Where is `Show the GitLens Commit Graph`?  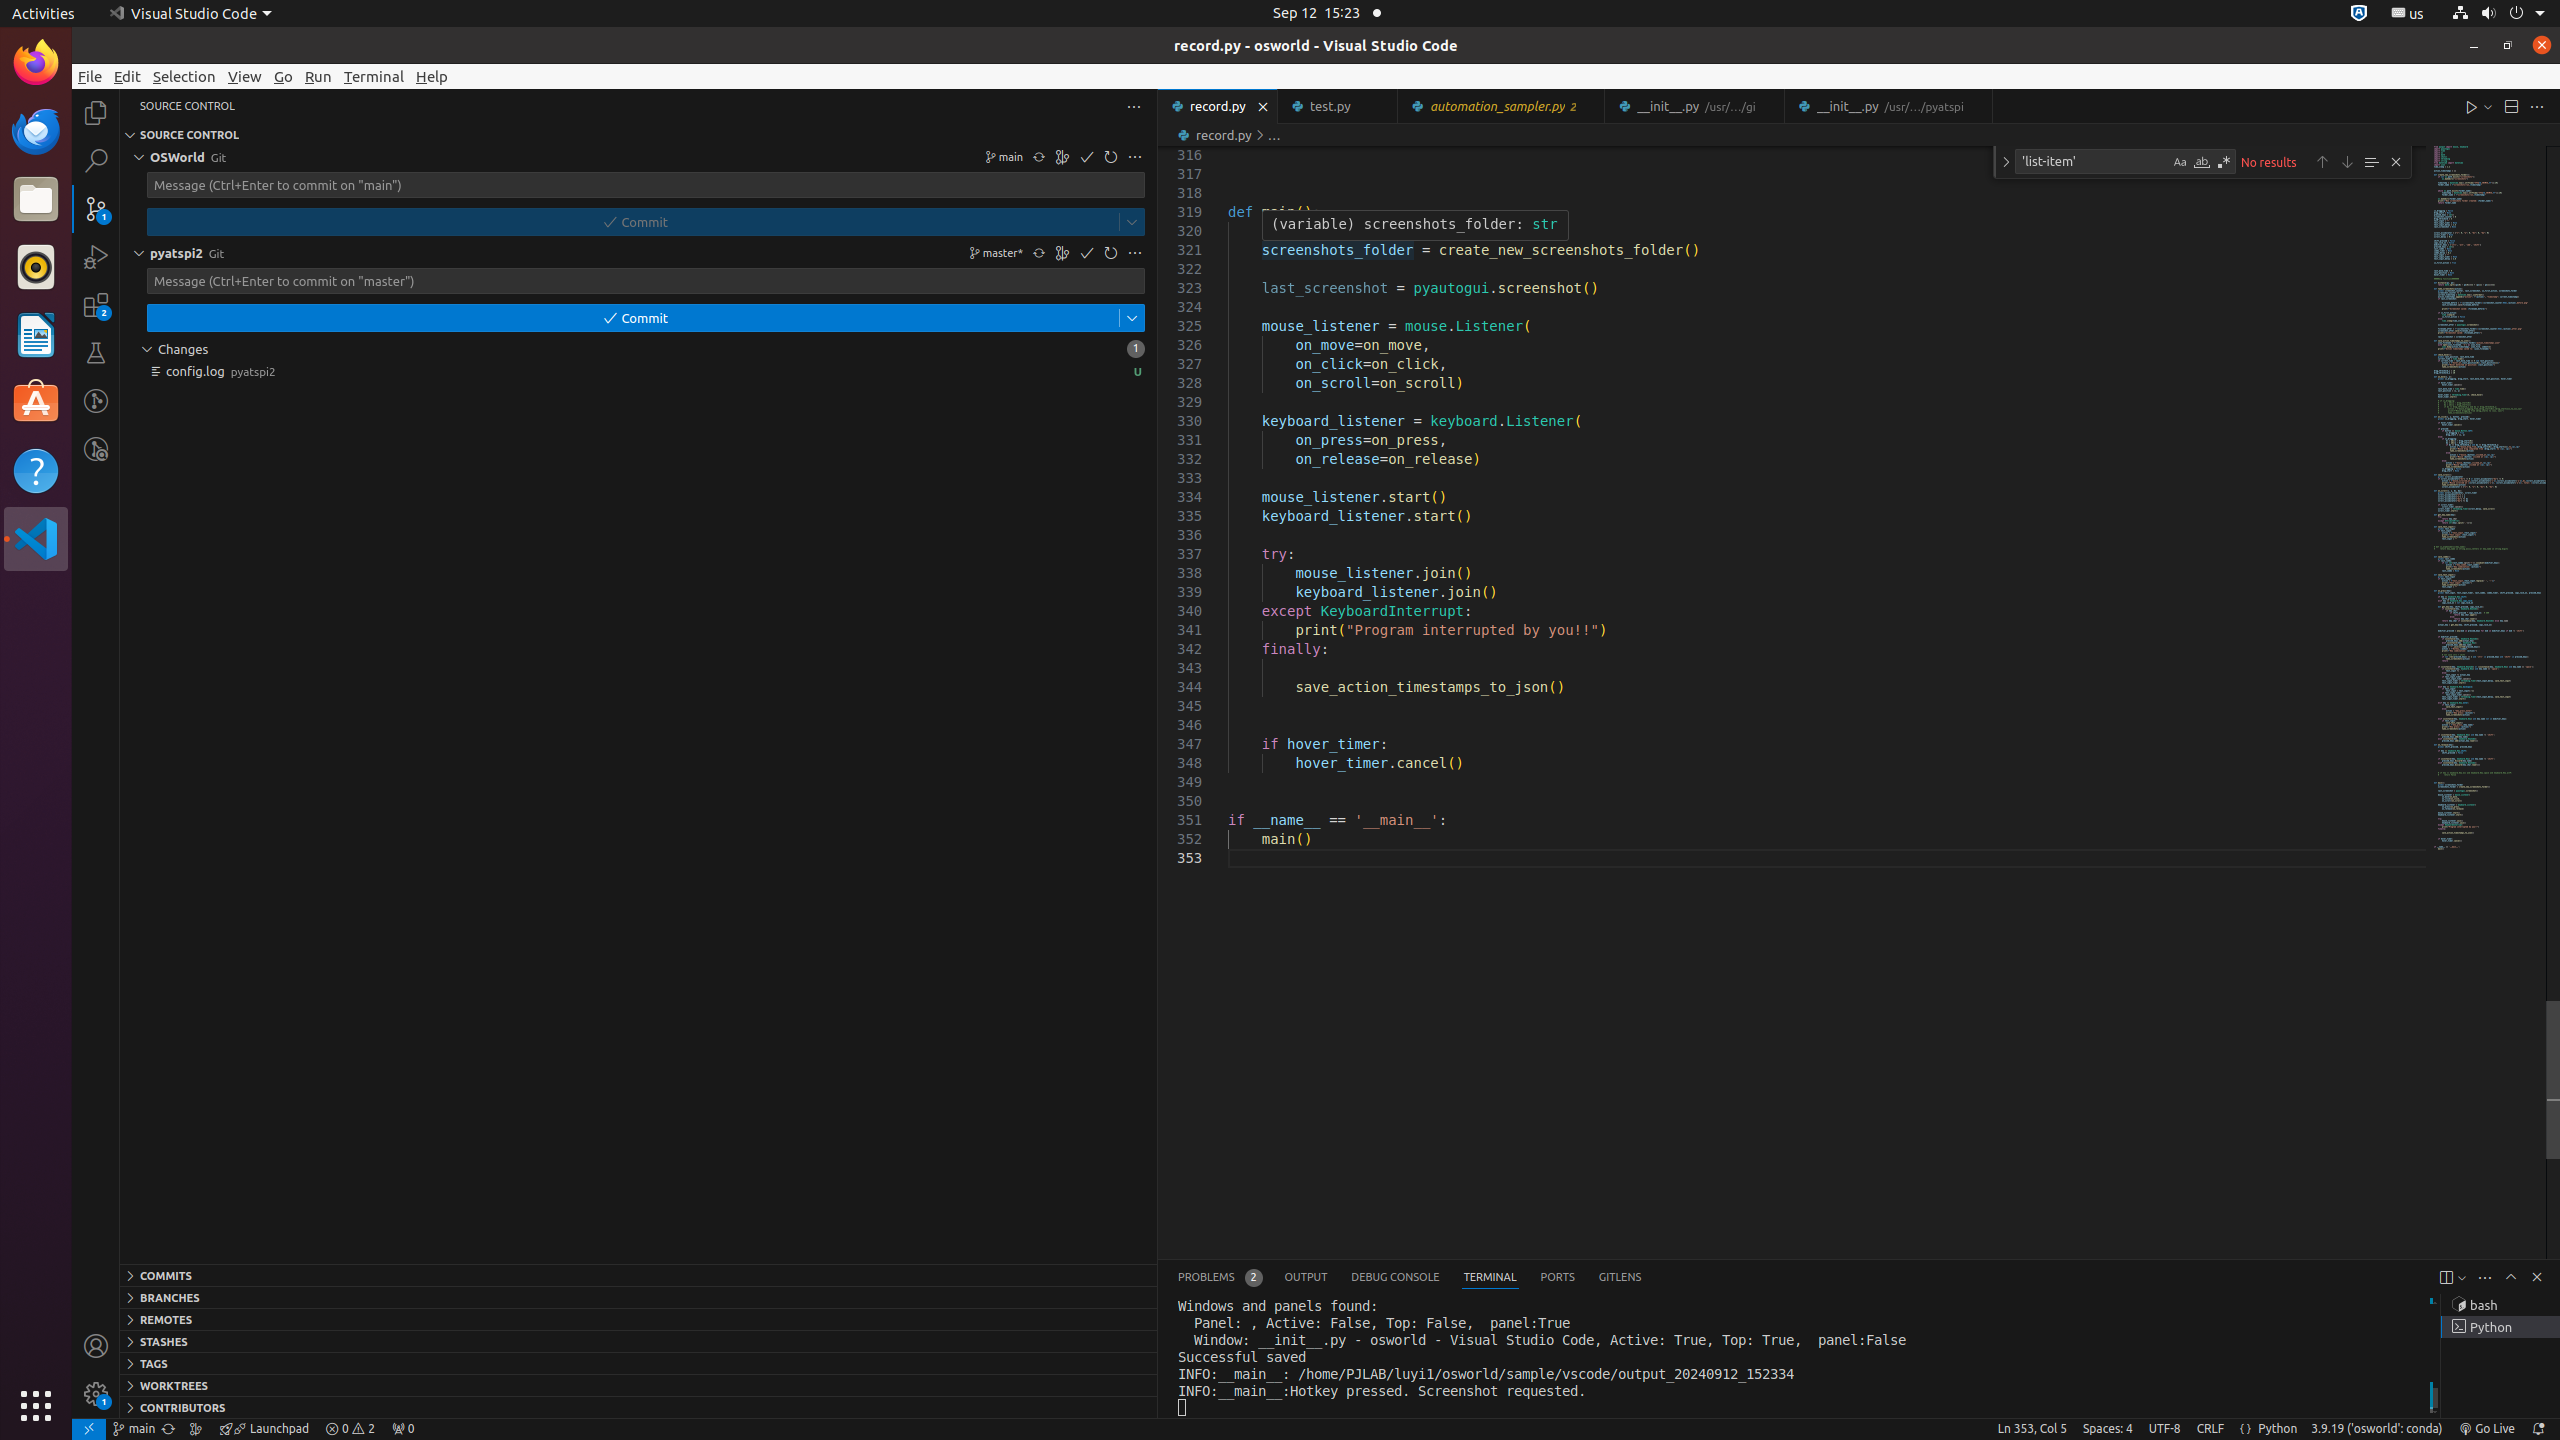 Show the GitLens Commit Graph is located at coordinates (196, 1429).